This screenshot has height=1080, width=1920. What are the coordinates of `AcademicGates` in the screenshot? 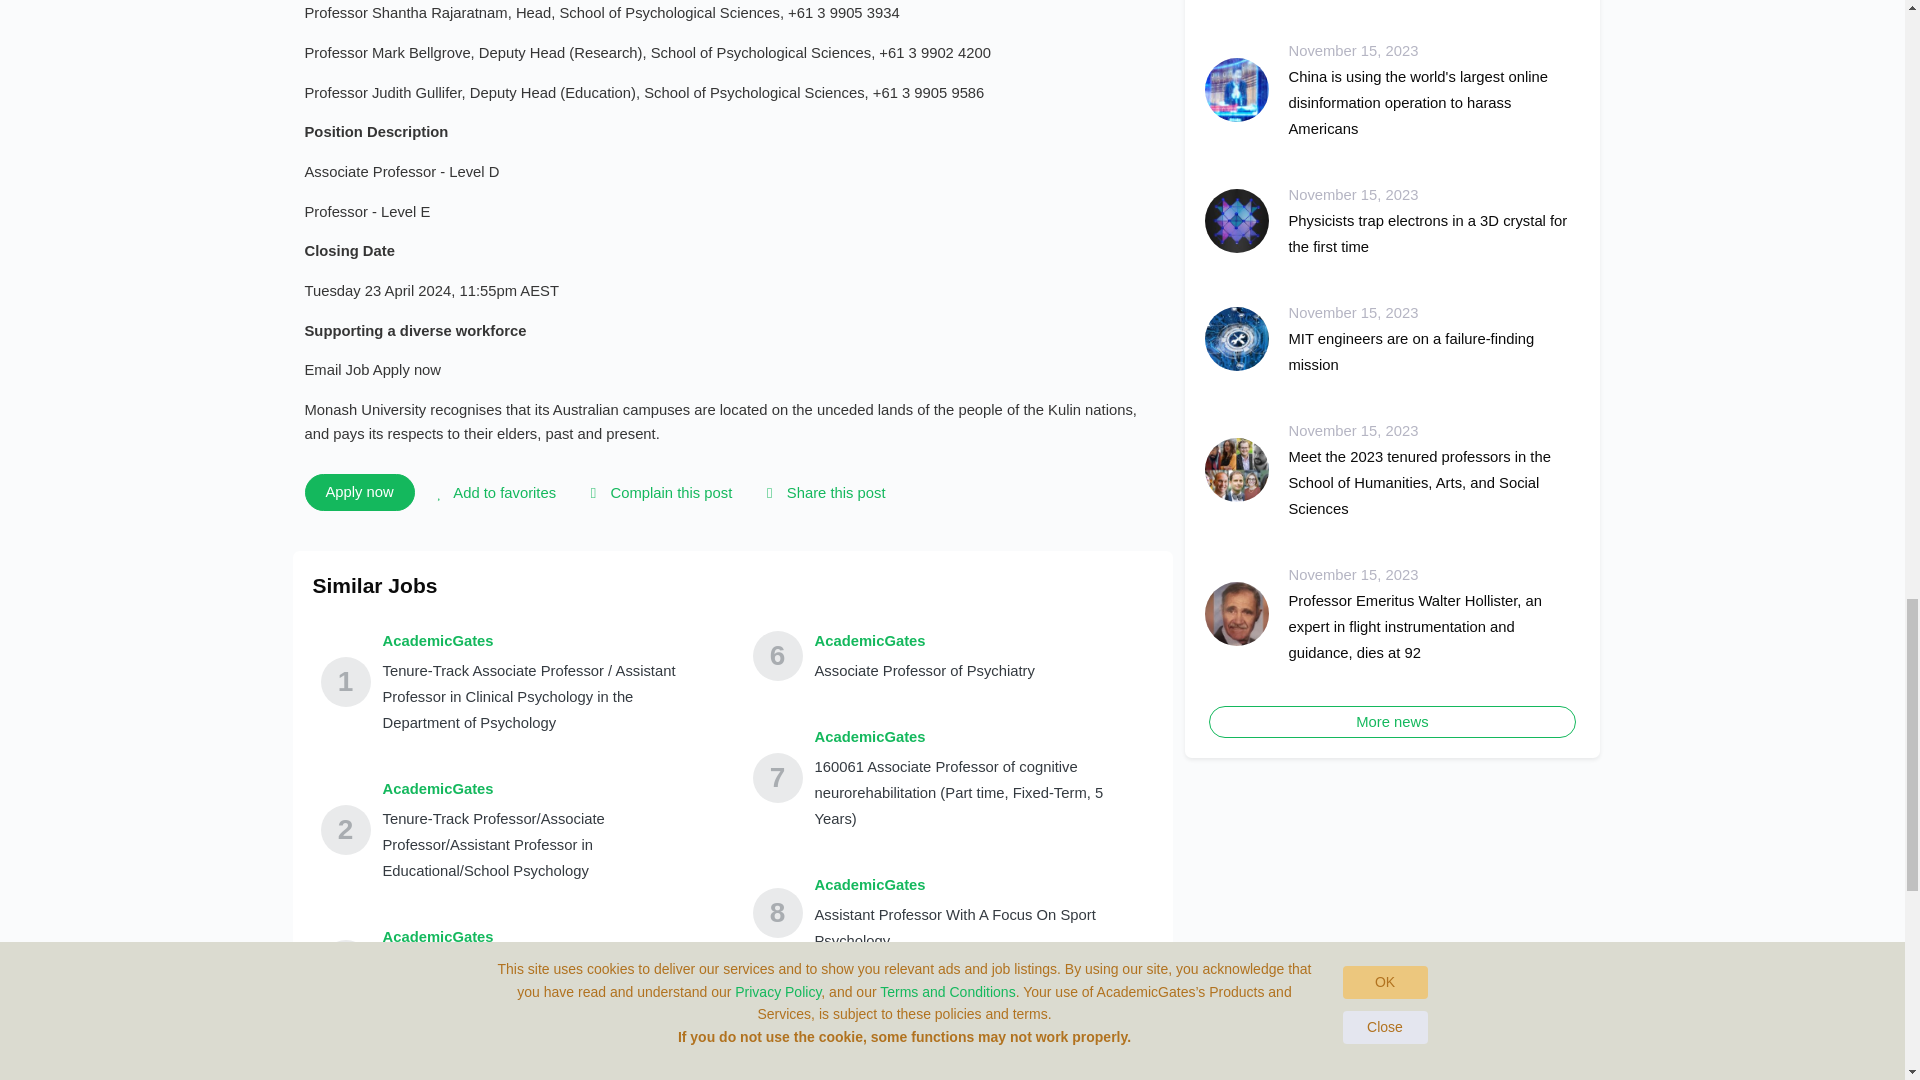 It's located at (547, 937).